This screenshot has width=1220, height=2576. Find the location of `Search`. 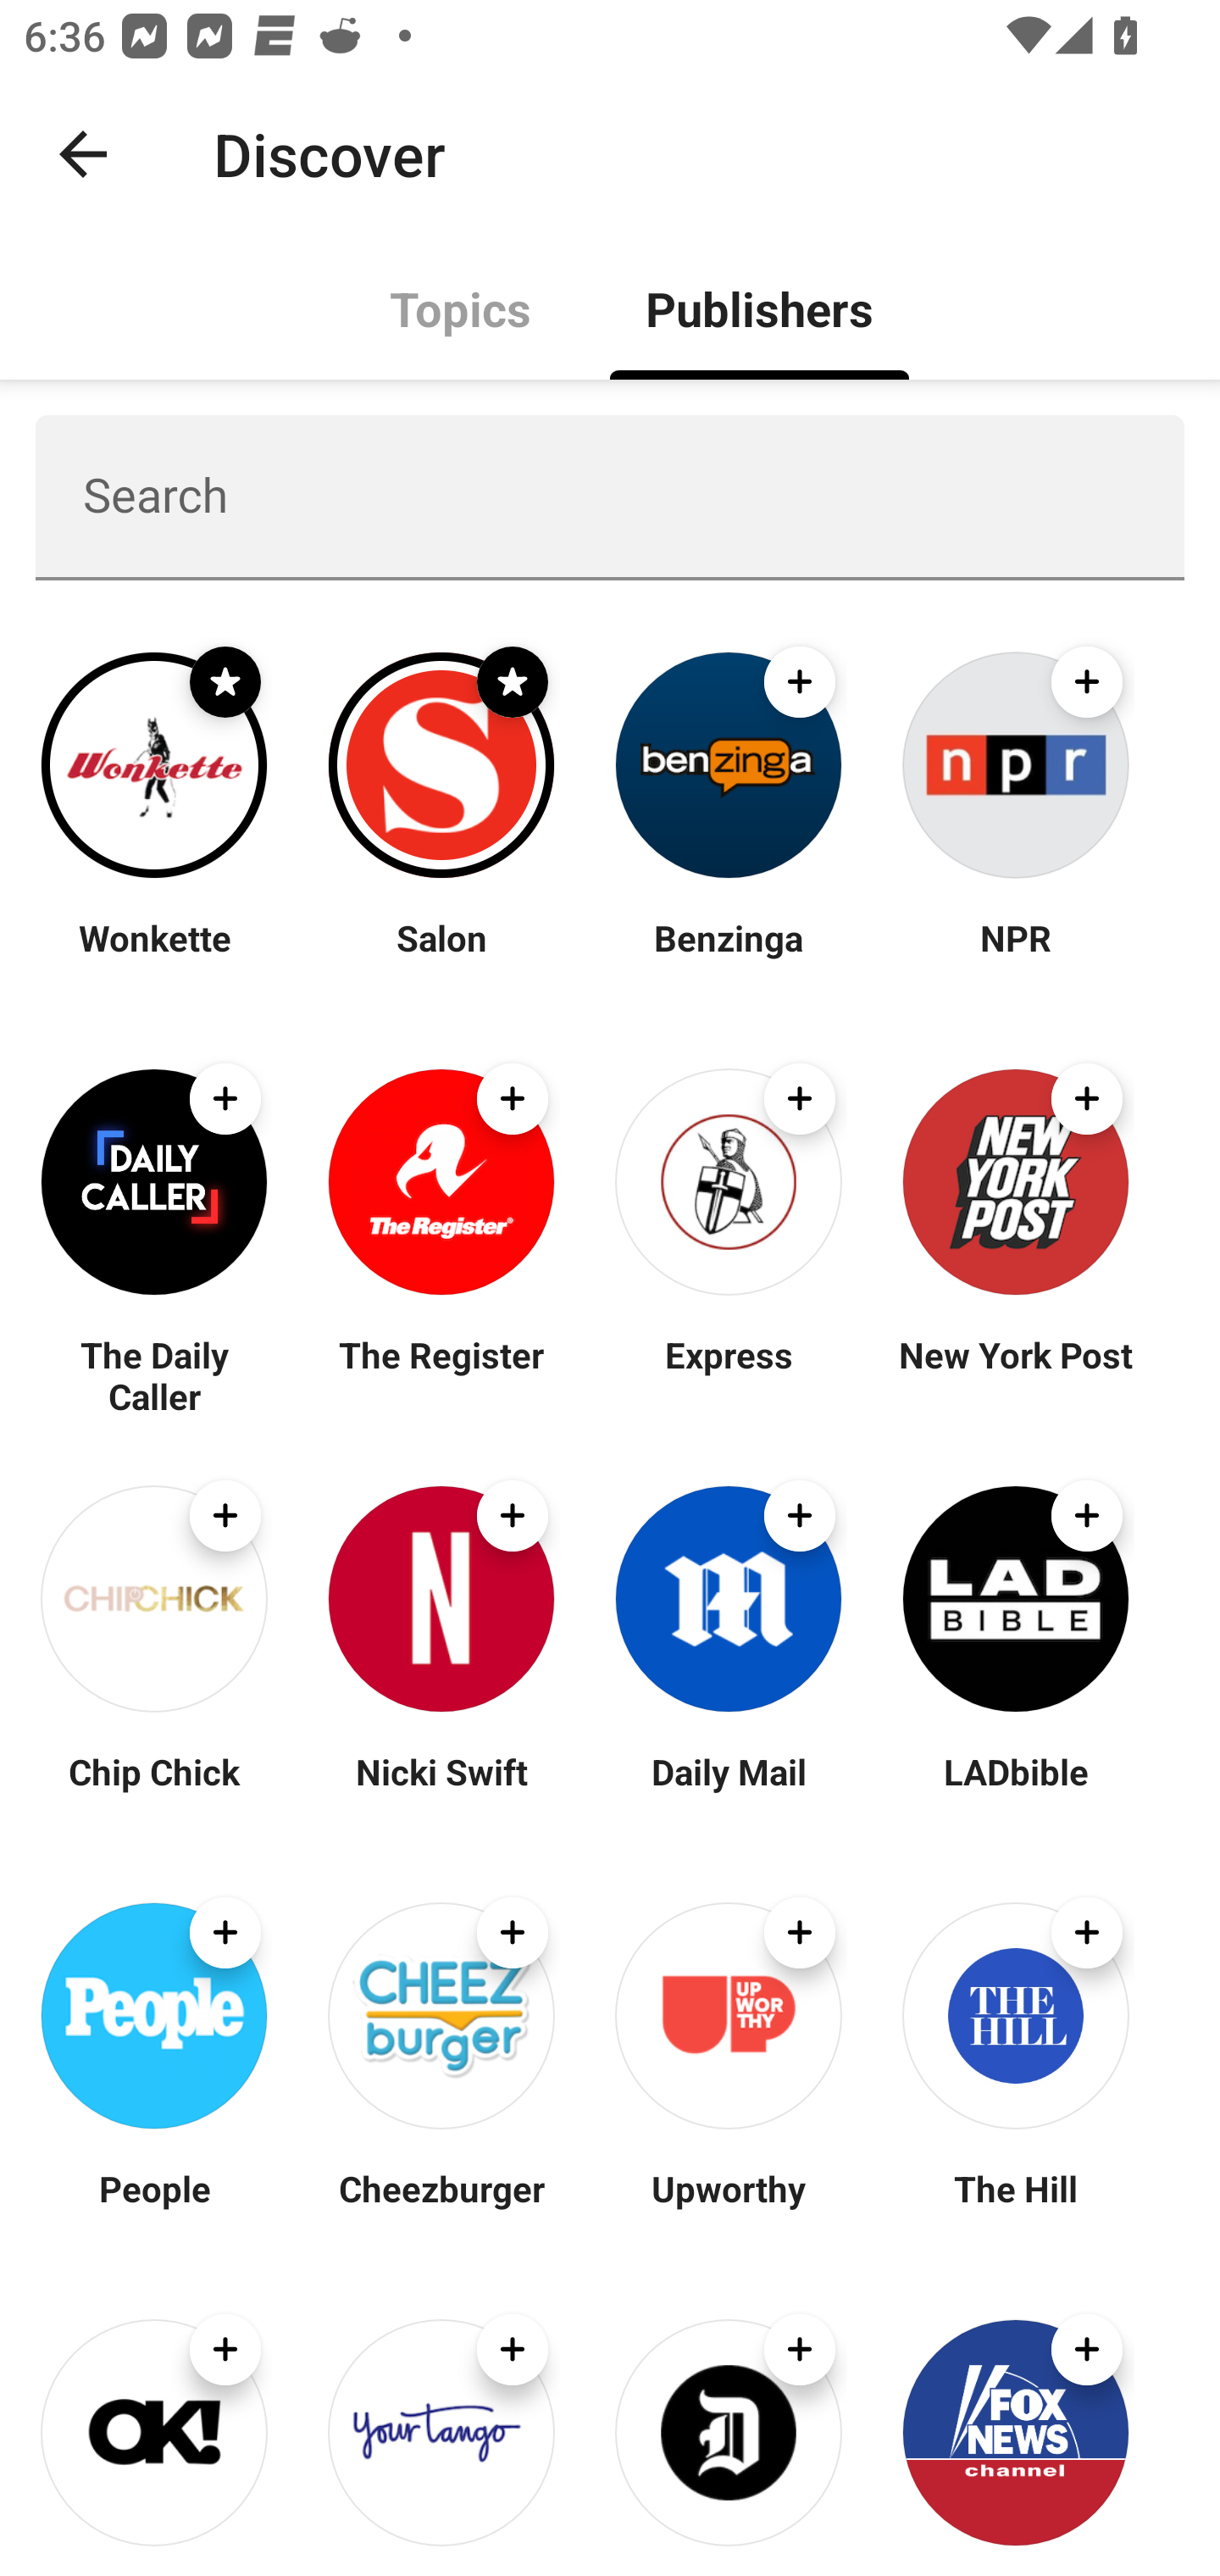

Search is located at coordinates (610, 497).